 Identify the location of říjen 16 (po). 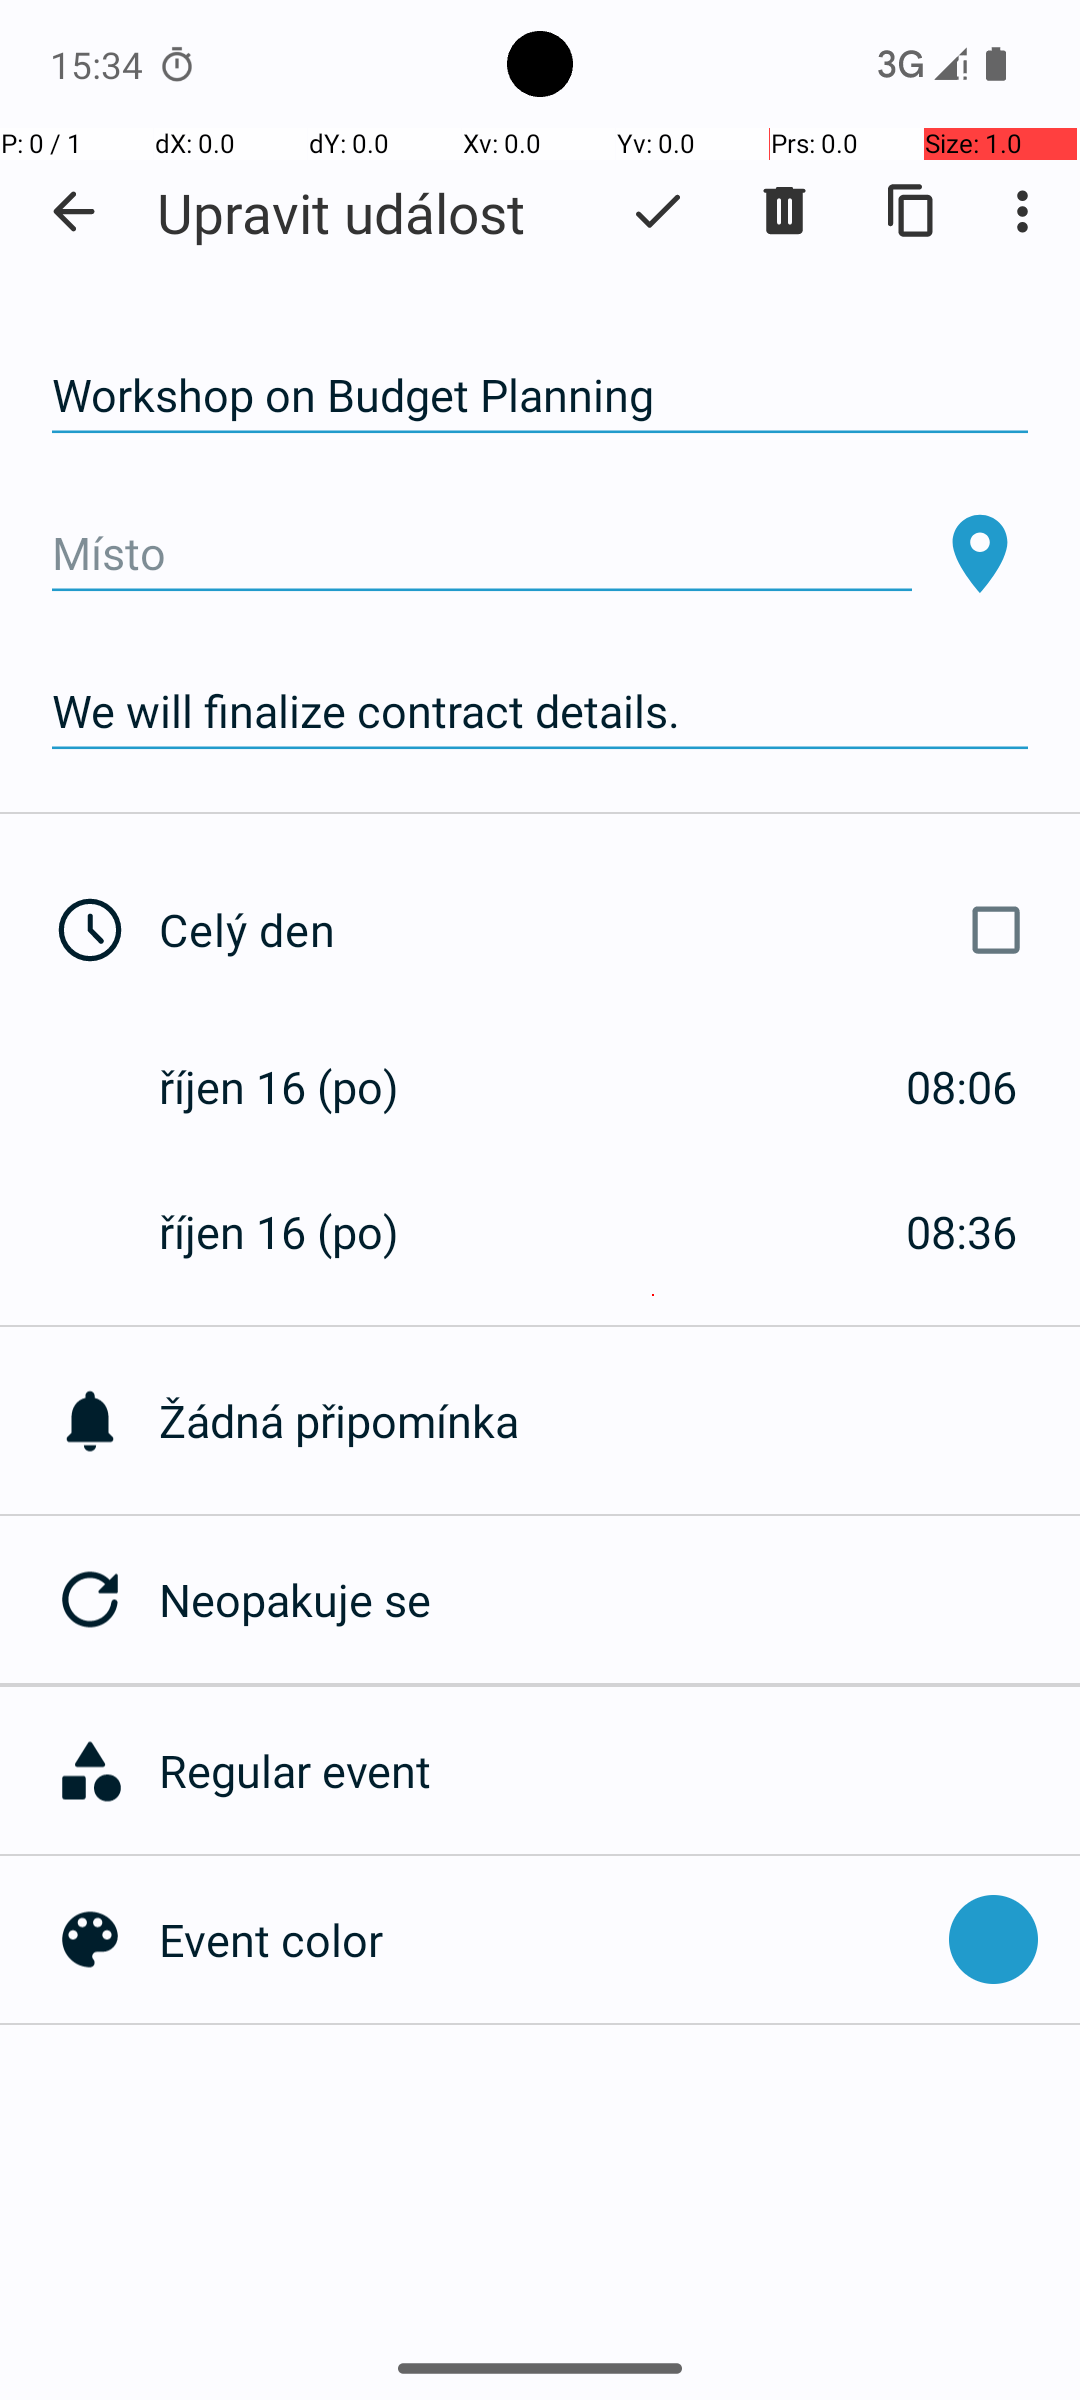
(300, 1086).